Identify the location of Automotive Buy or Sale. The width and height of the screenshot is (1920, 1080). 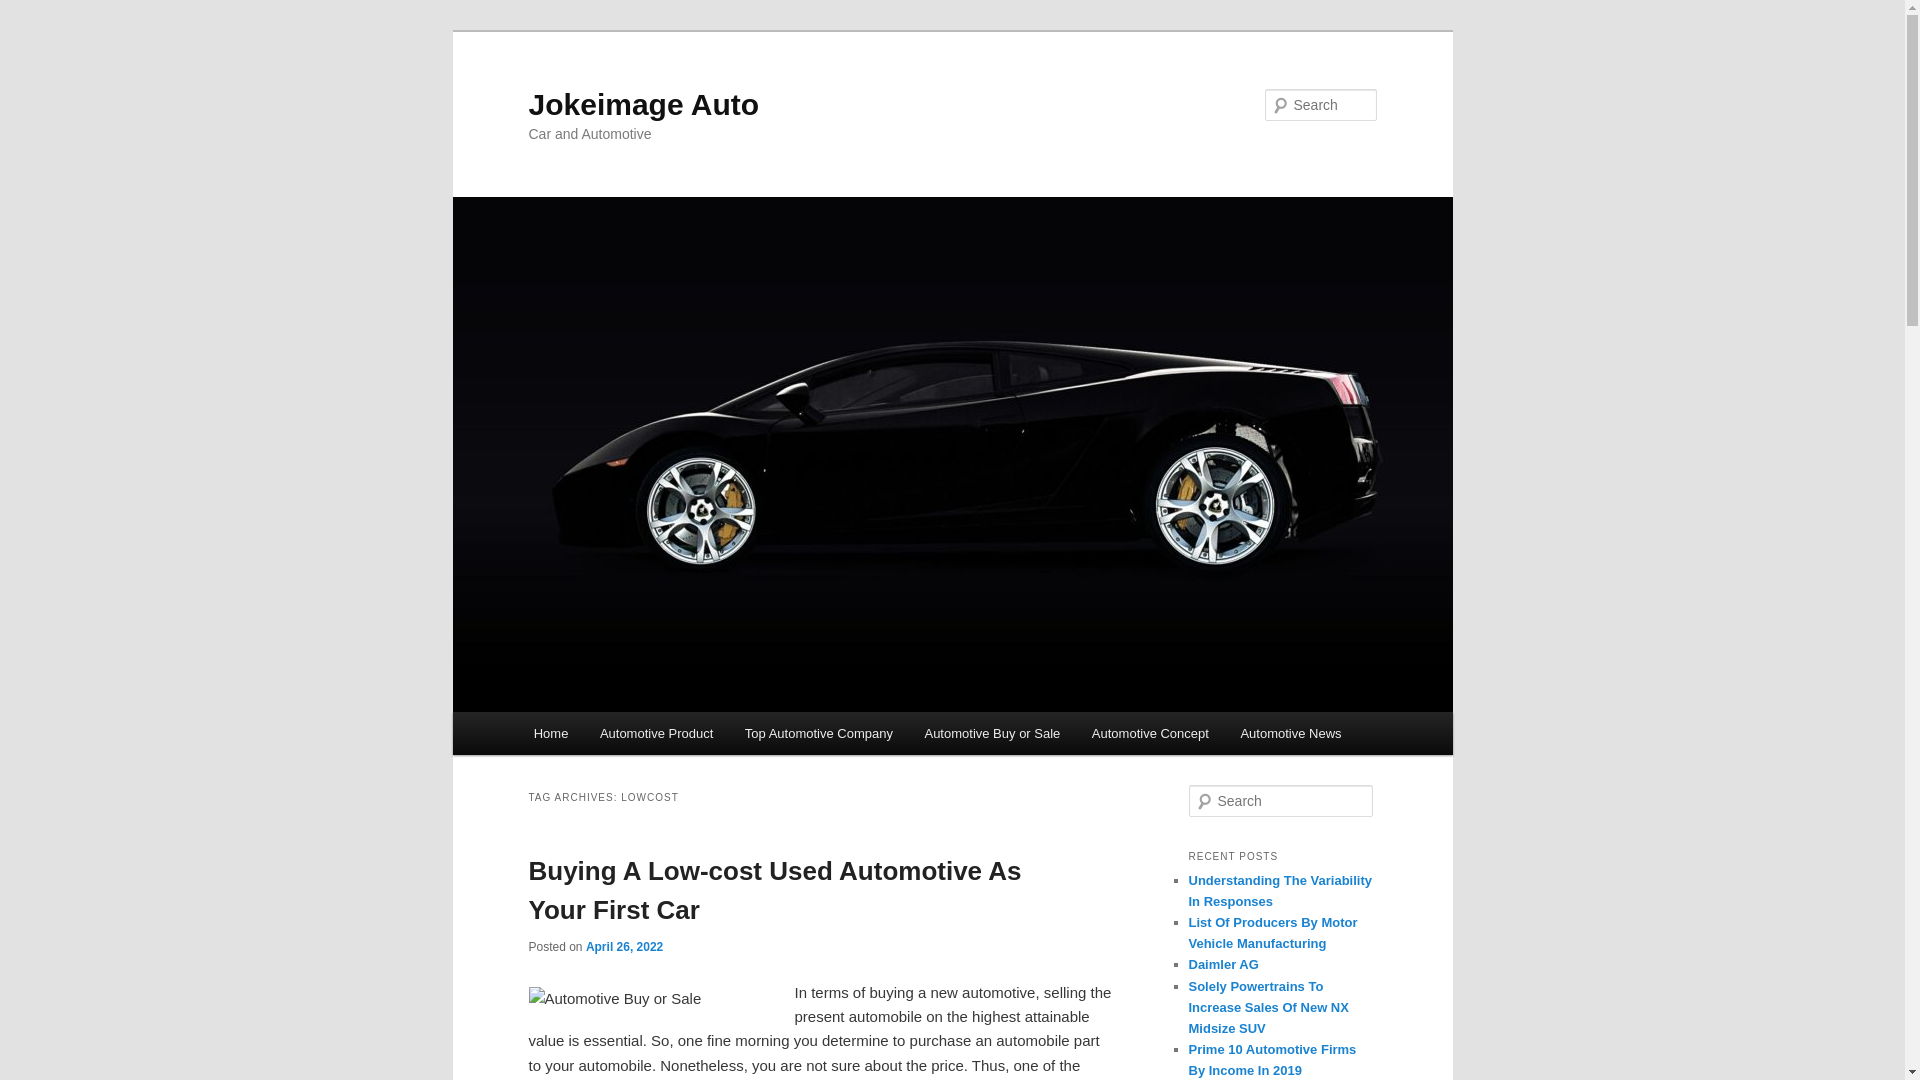
(992, 732).